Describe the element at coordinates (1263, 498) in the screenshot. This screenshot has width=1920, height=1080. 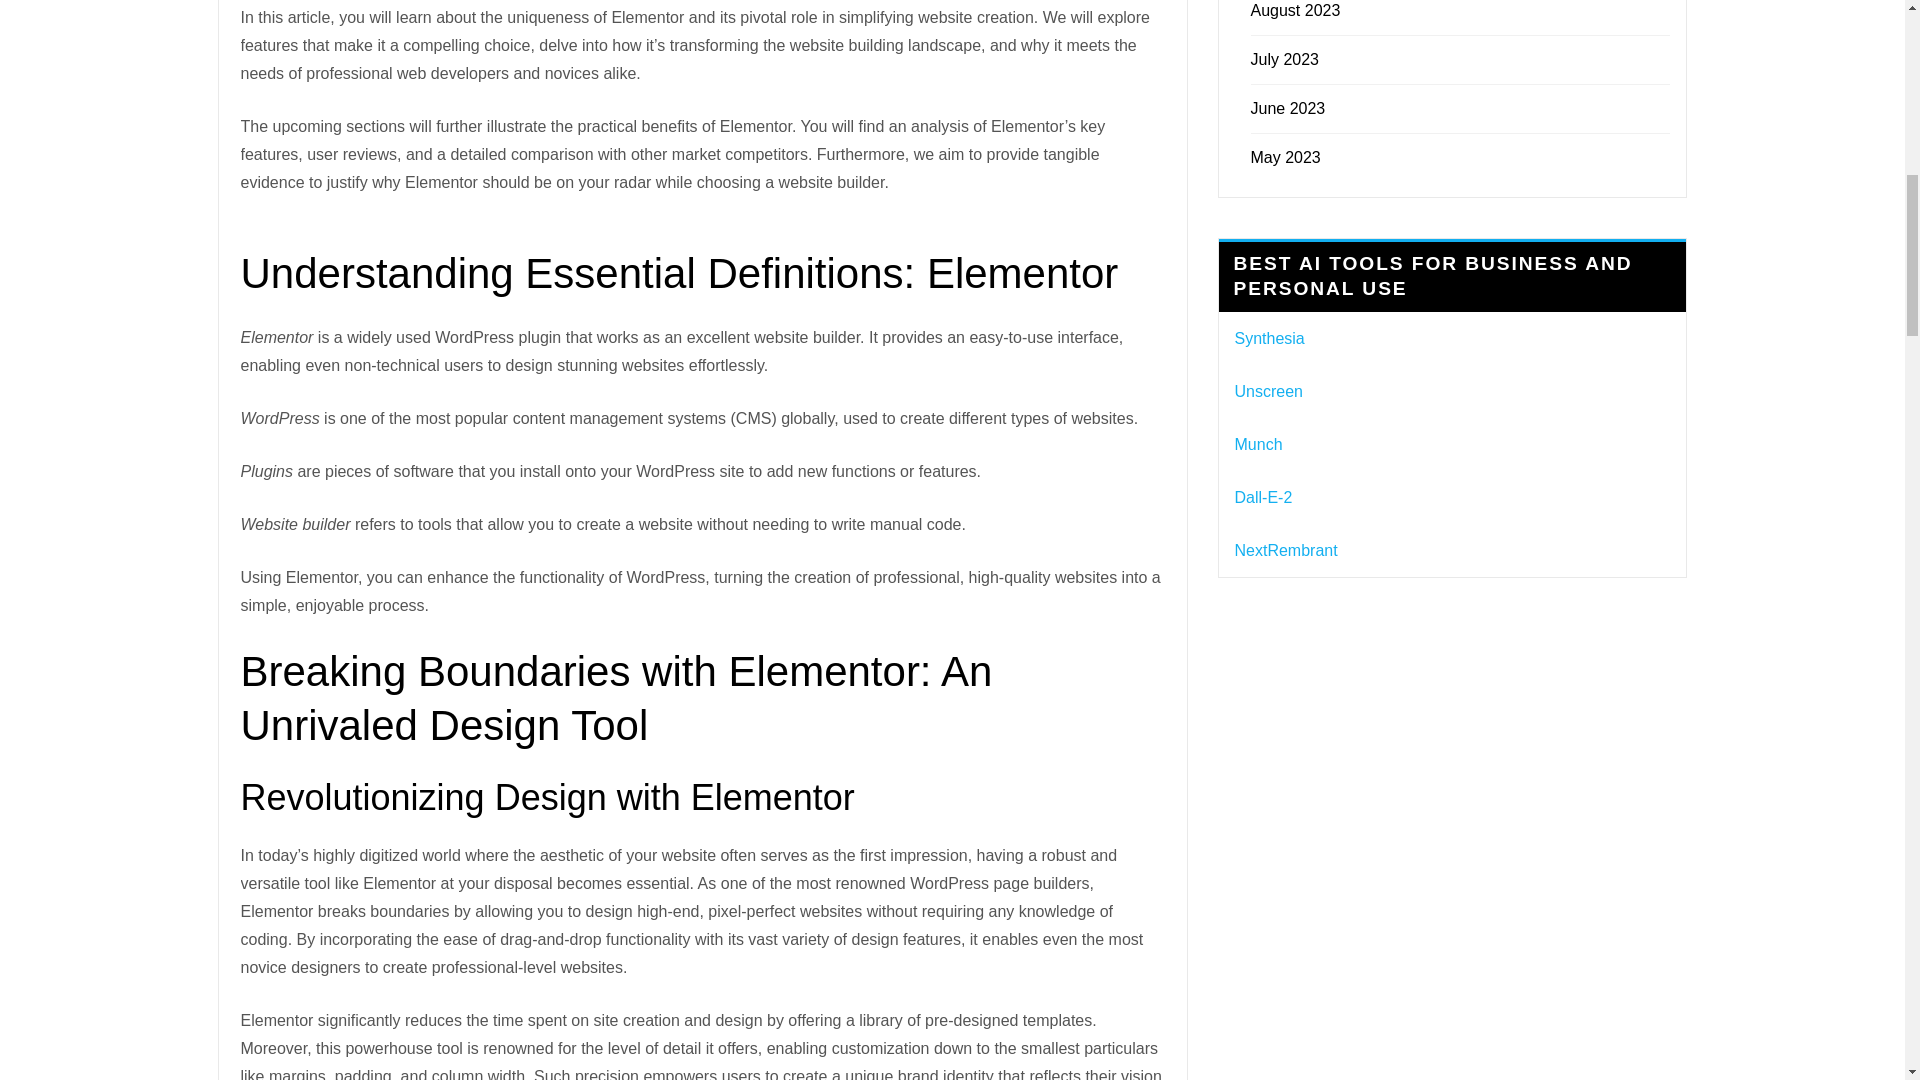
I see `Dall-E-2` at that location.